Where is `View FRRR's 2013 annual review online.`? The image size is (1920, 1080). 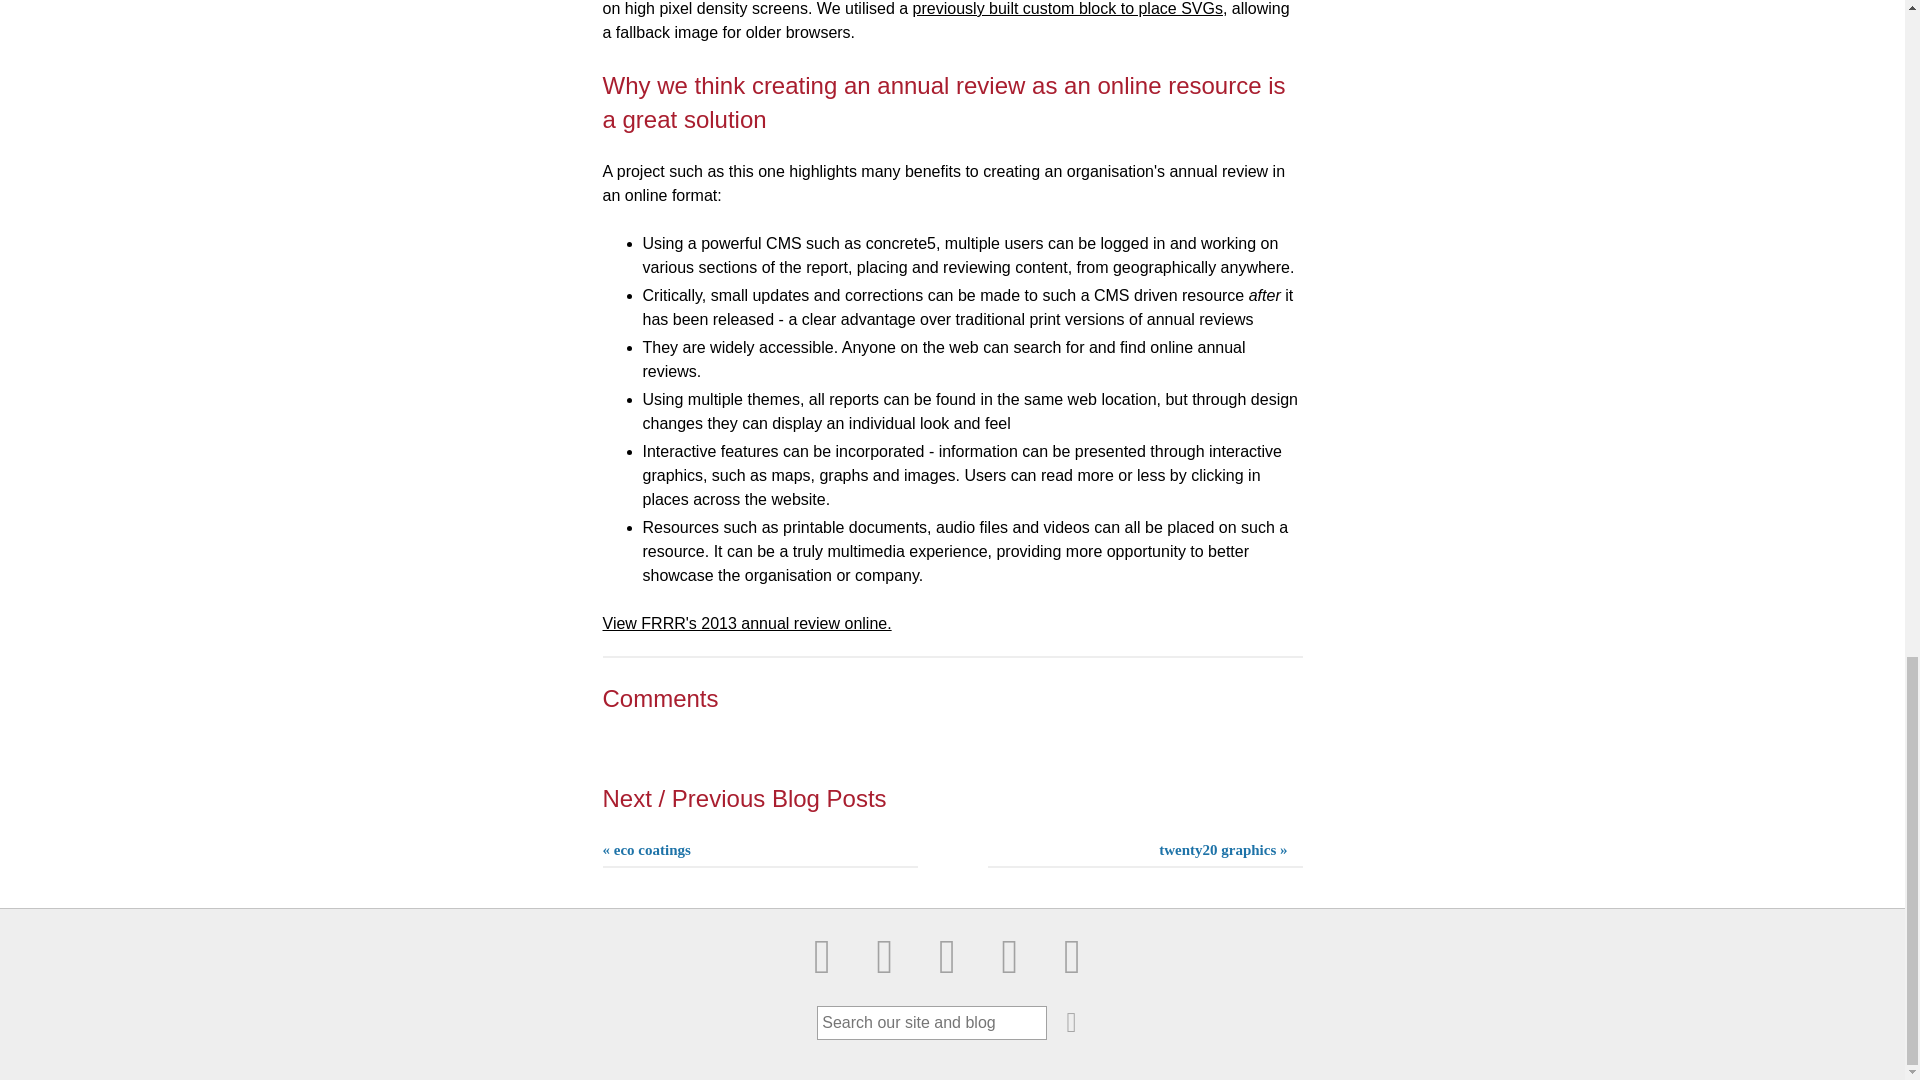 View FRRR's 2013 annual review online. is located at coordinates (746, 622).